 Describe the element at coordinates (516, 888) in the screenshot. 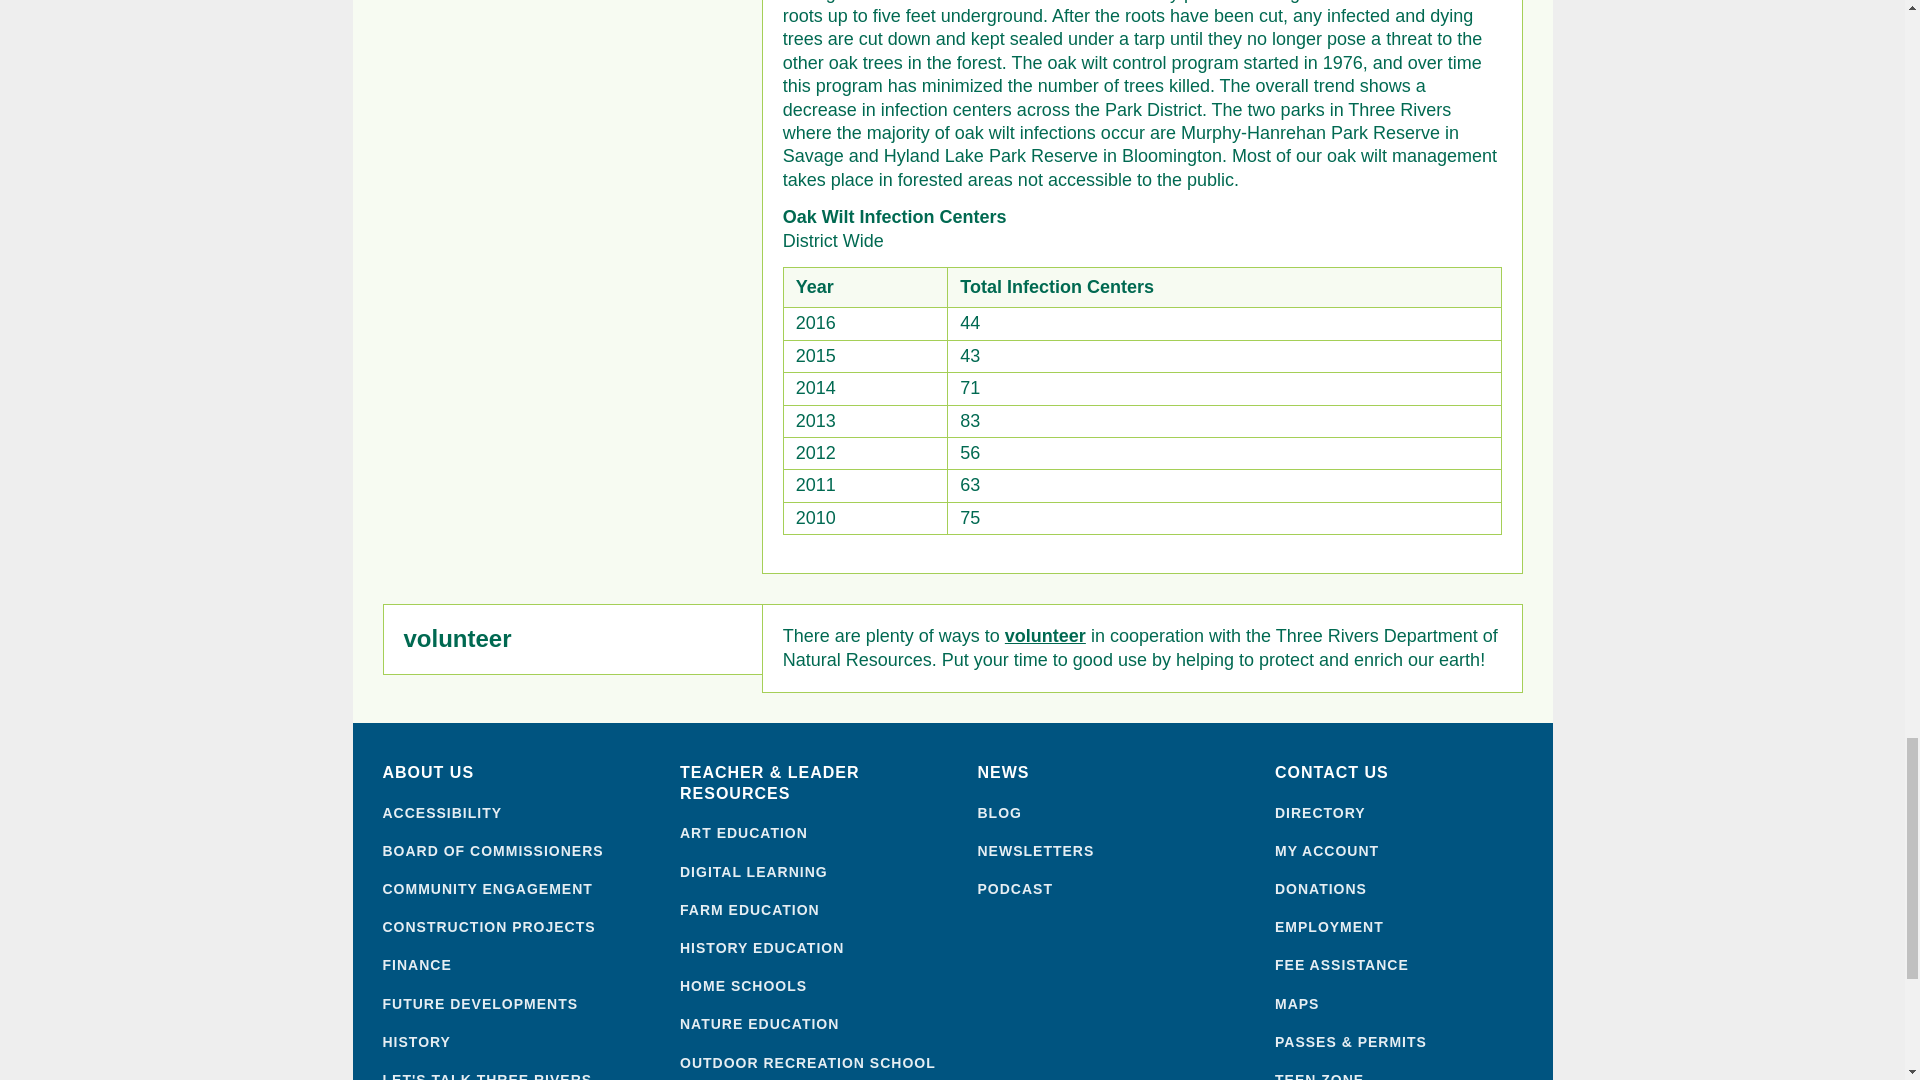

I see `COMMUNITY ENGAGEMENT` at that location.